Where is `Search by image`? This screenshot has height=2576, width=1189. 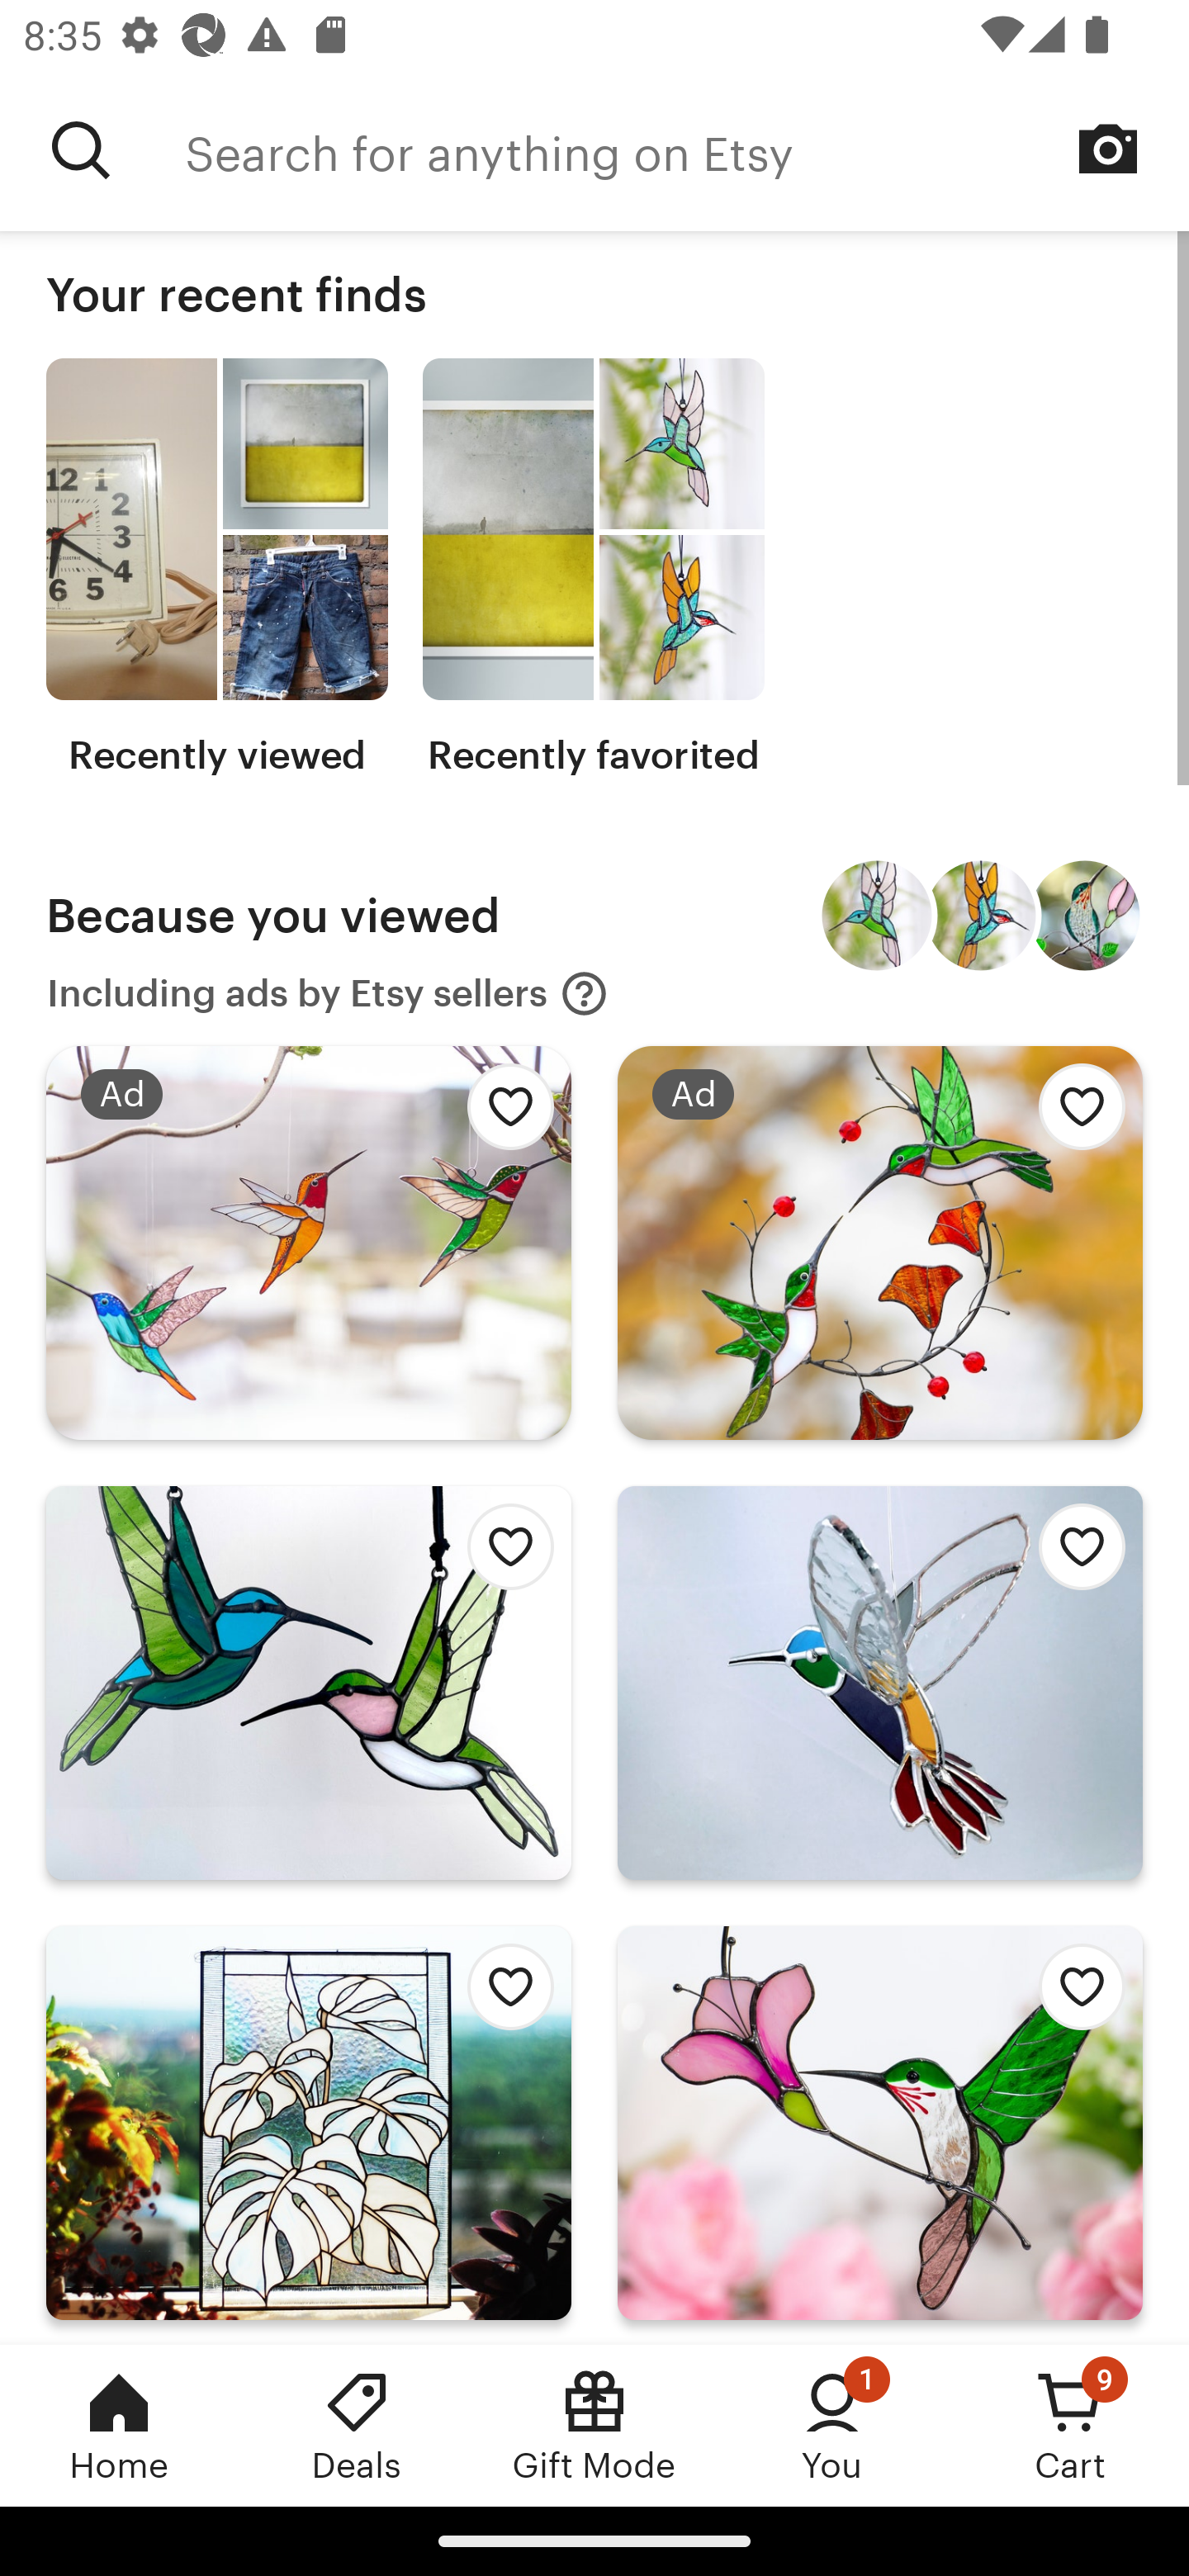 Search by image is located at coordinates (1108, 149).